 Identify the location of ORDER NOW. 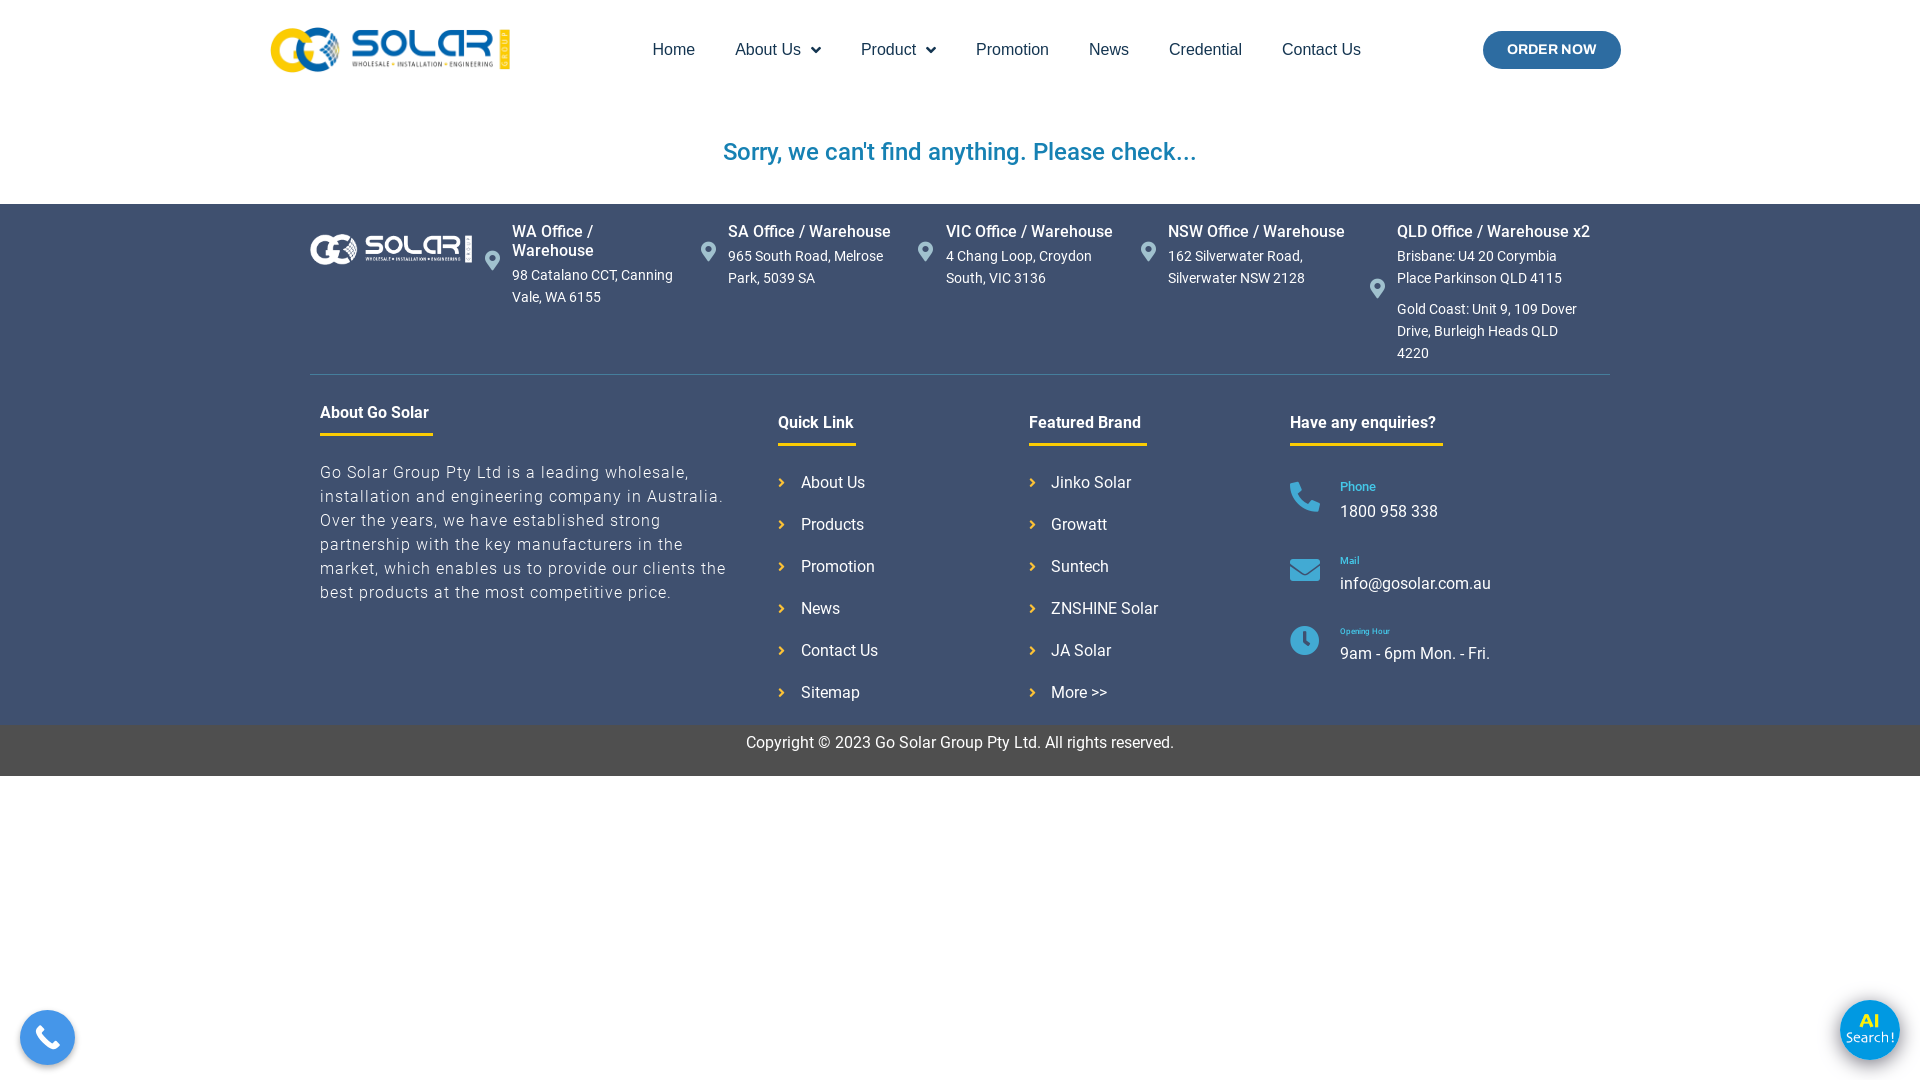
(1552, 50).